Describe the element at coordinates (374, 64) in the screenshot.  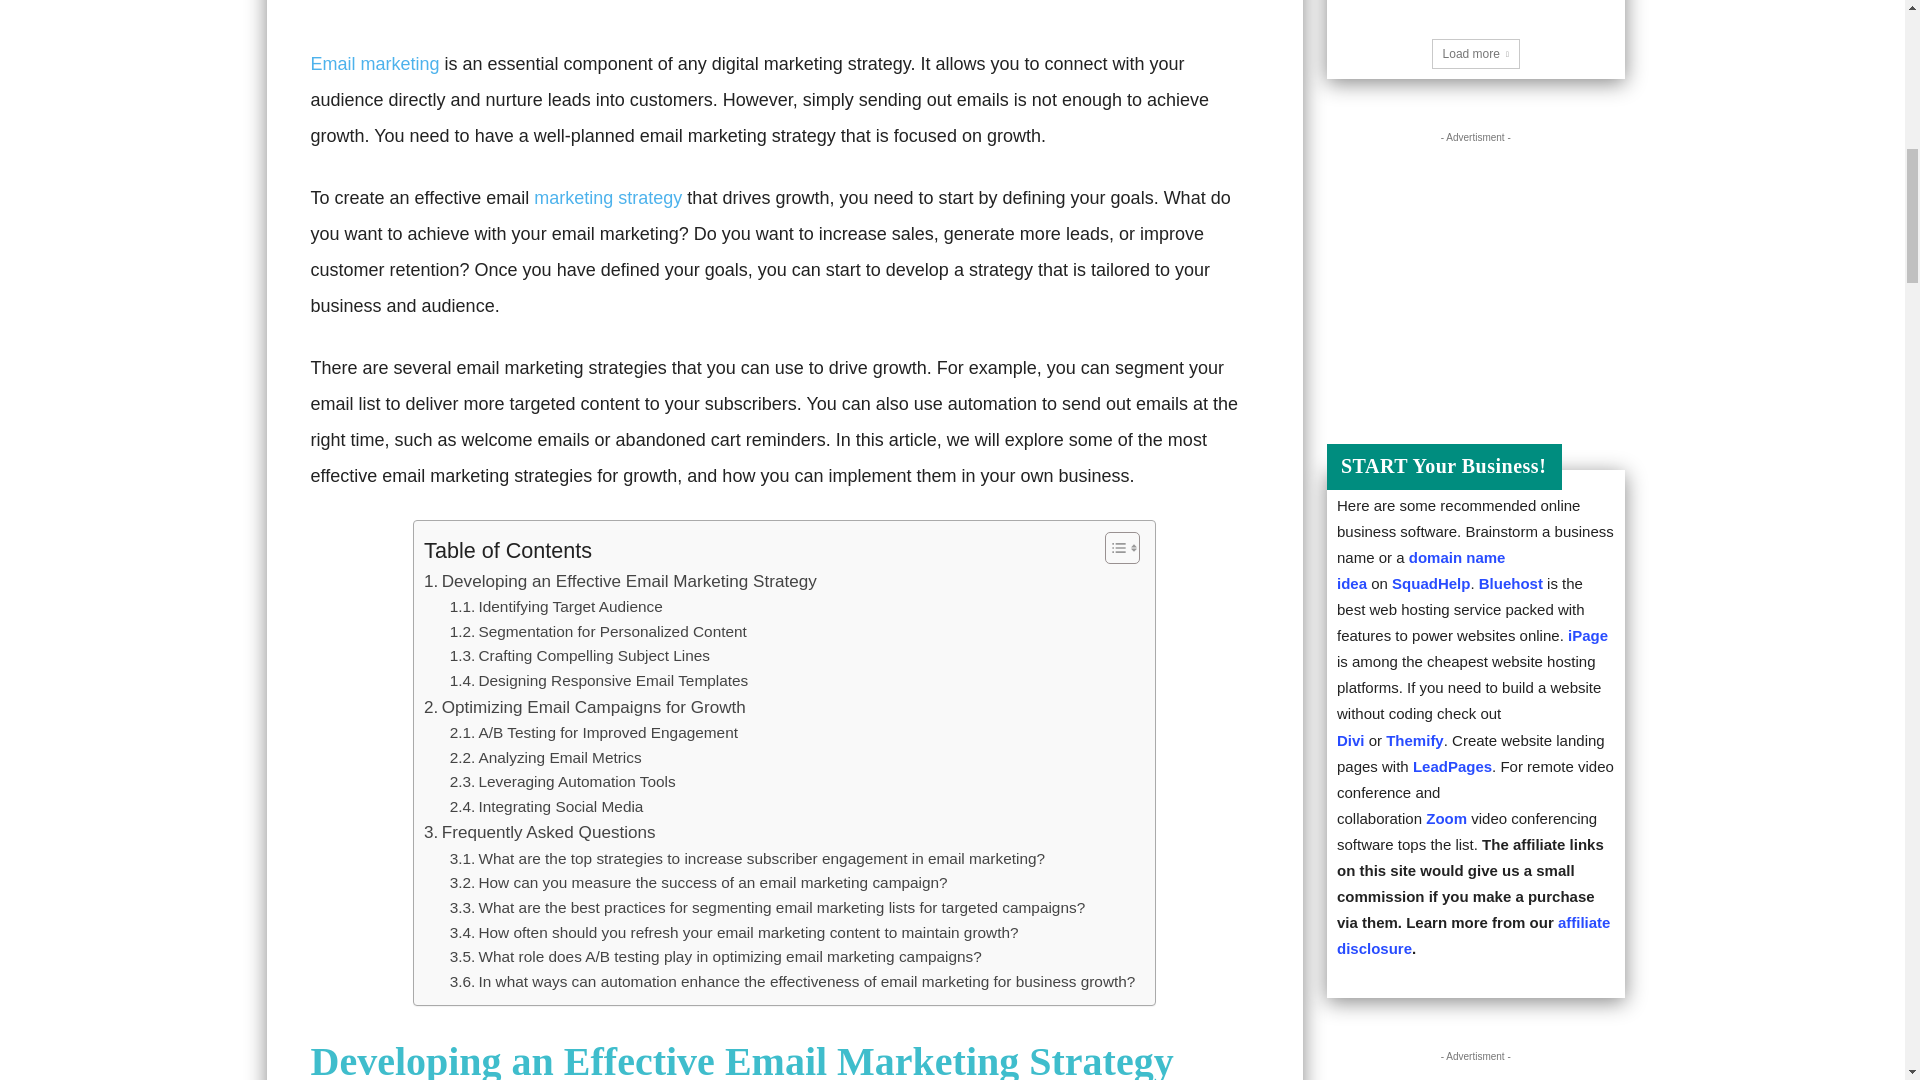
I see `Email marketing` at that location.